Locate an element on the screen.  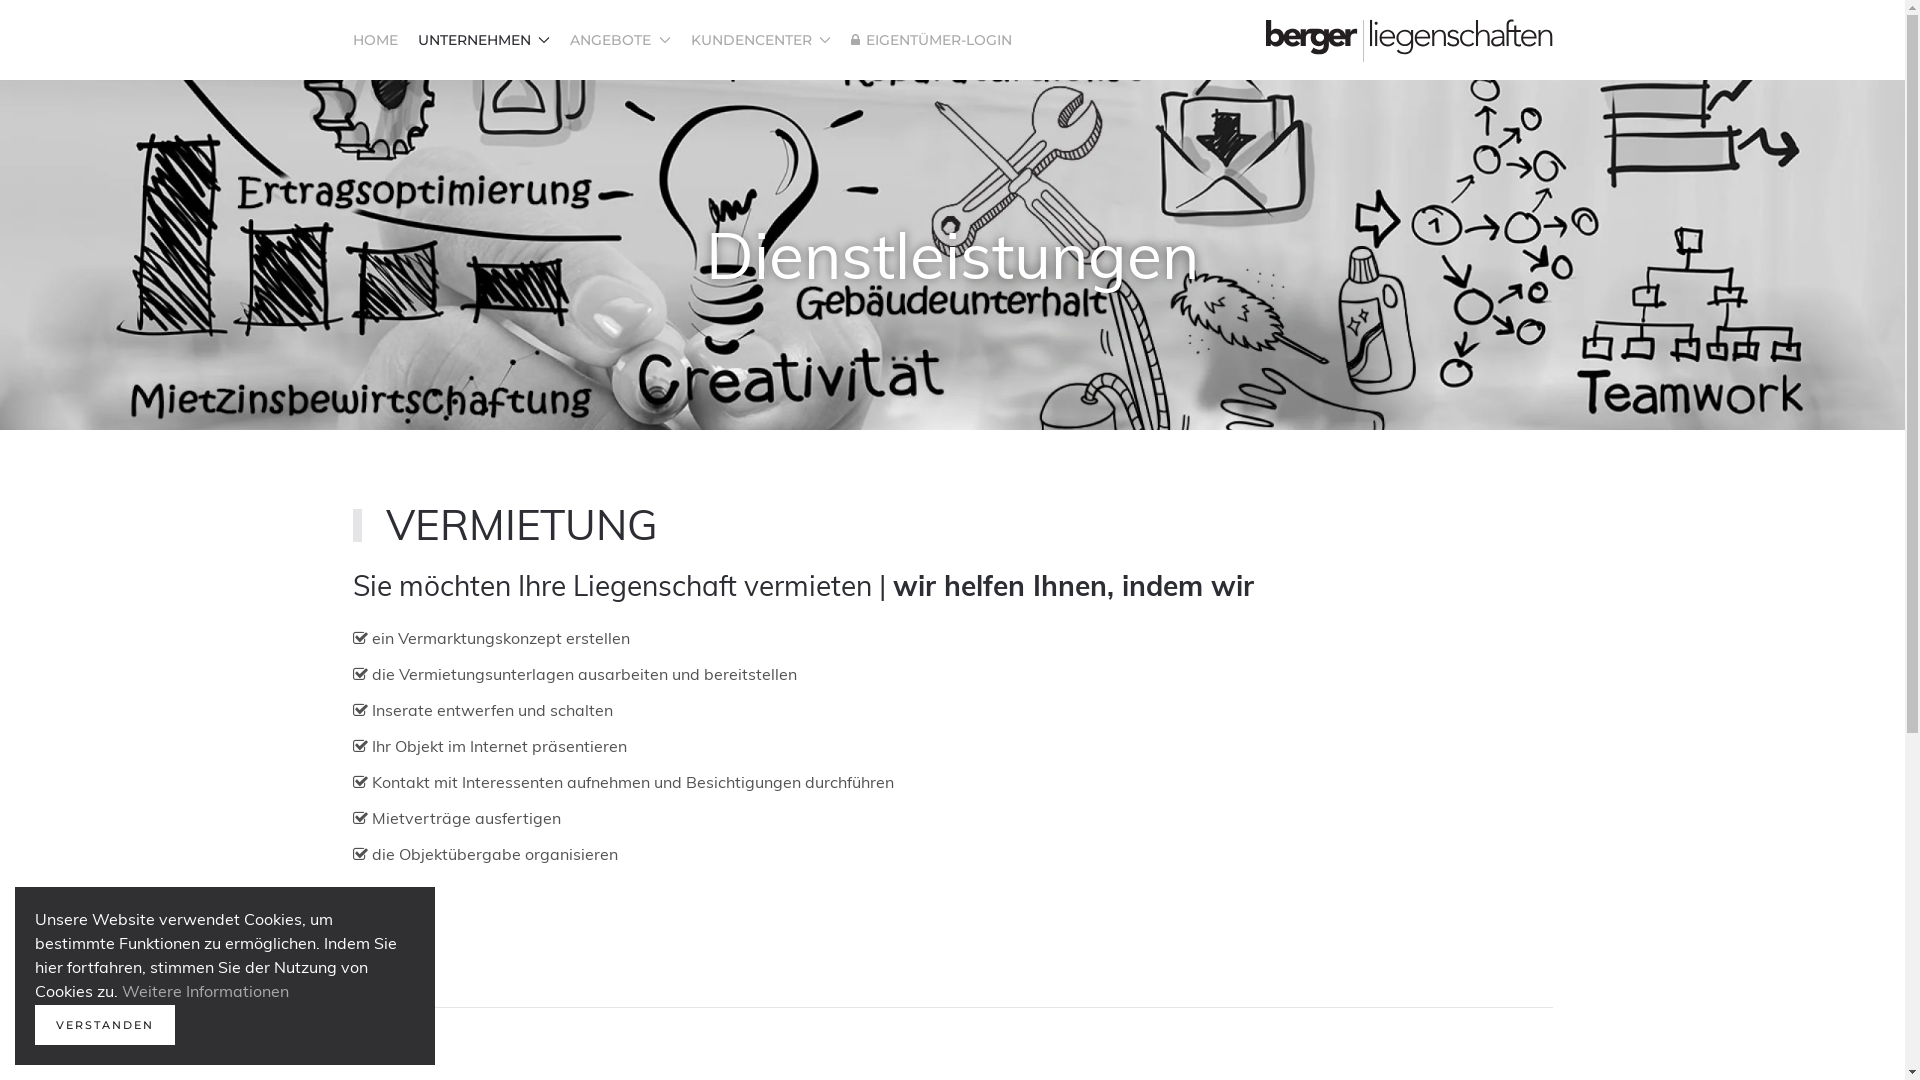
ANGEBOTE is located at coordinates (620, 40).